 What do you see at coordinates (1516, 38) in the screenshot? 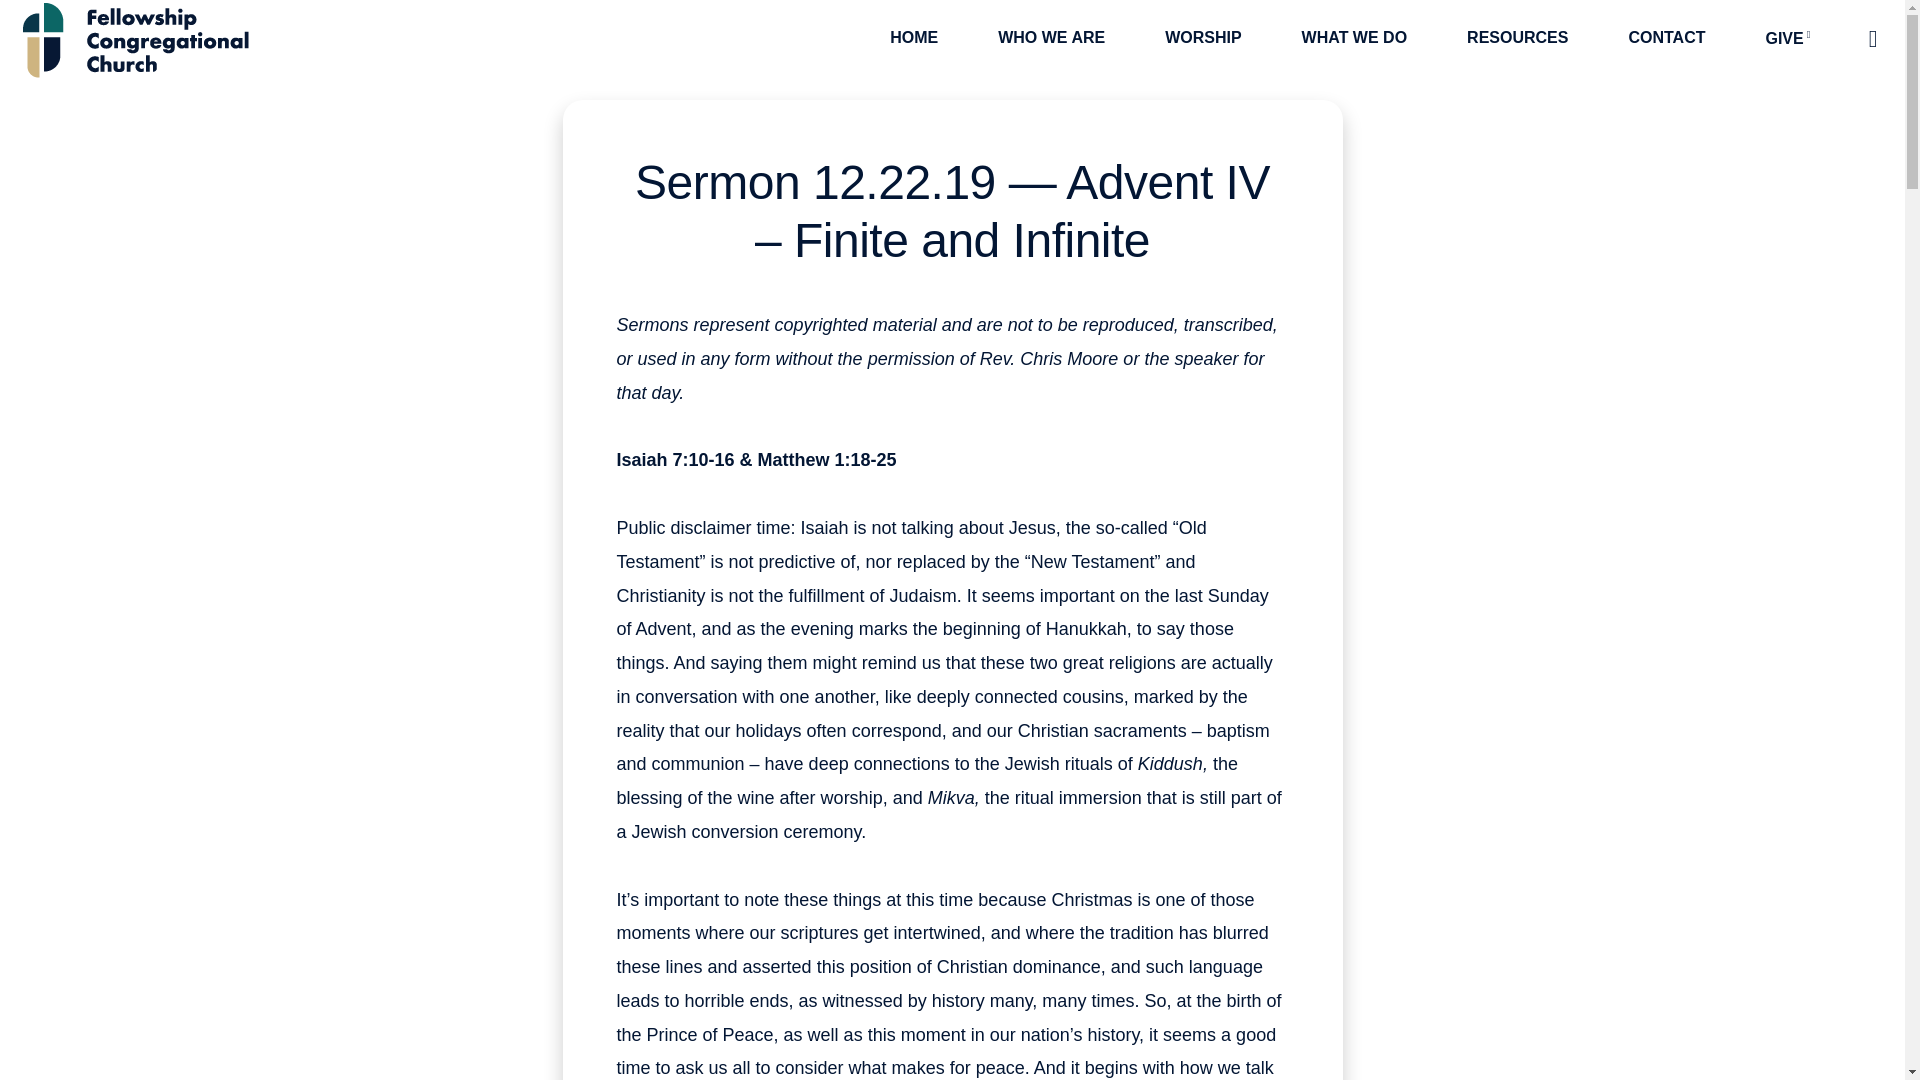
I see `RESOURCES` at bounding box center [1516, 38].